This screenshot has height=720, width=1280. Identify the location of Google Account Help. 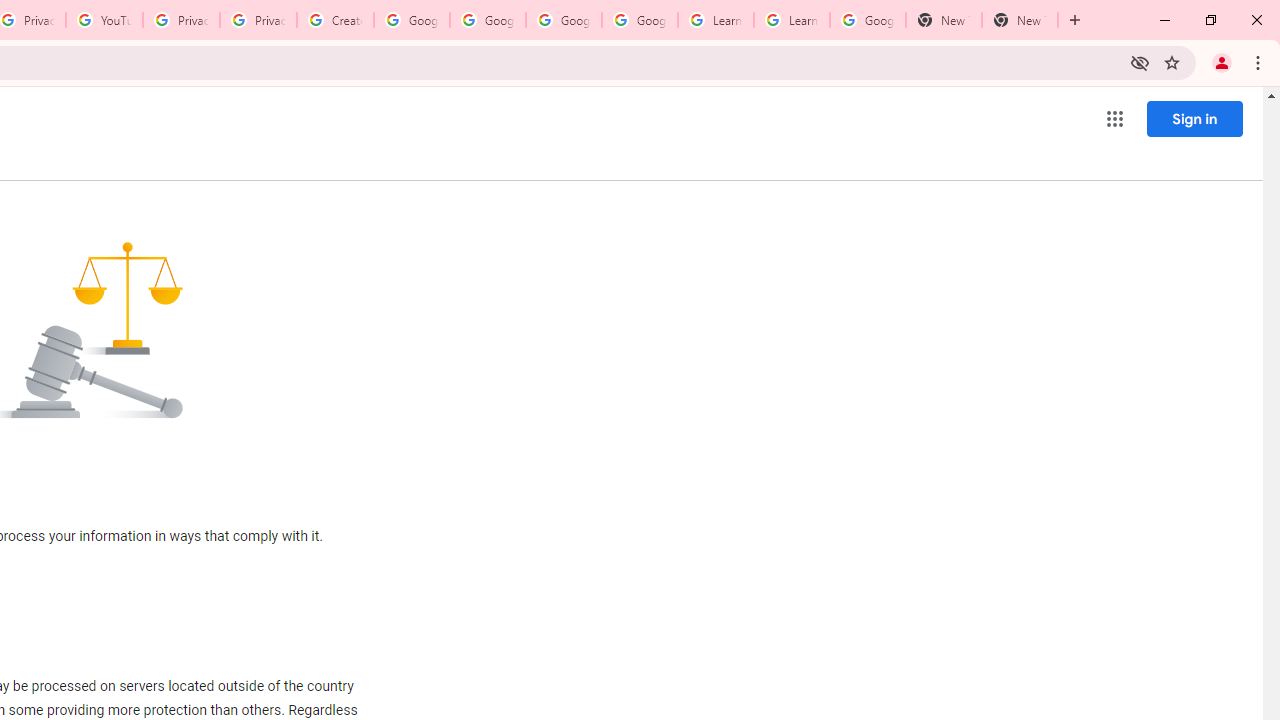
(412, 20).